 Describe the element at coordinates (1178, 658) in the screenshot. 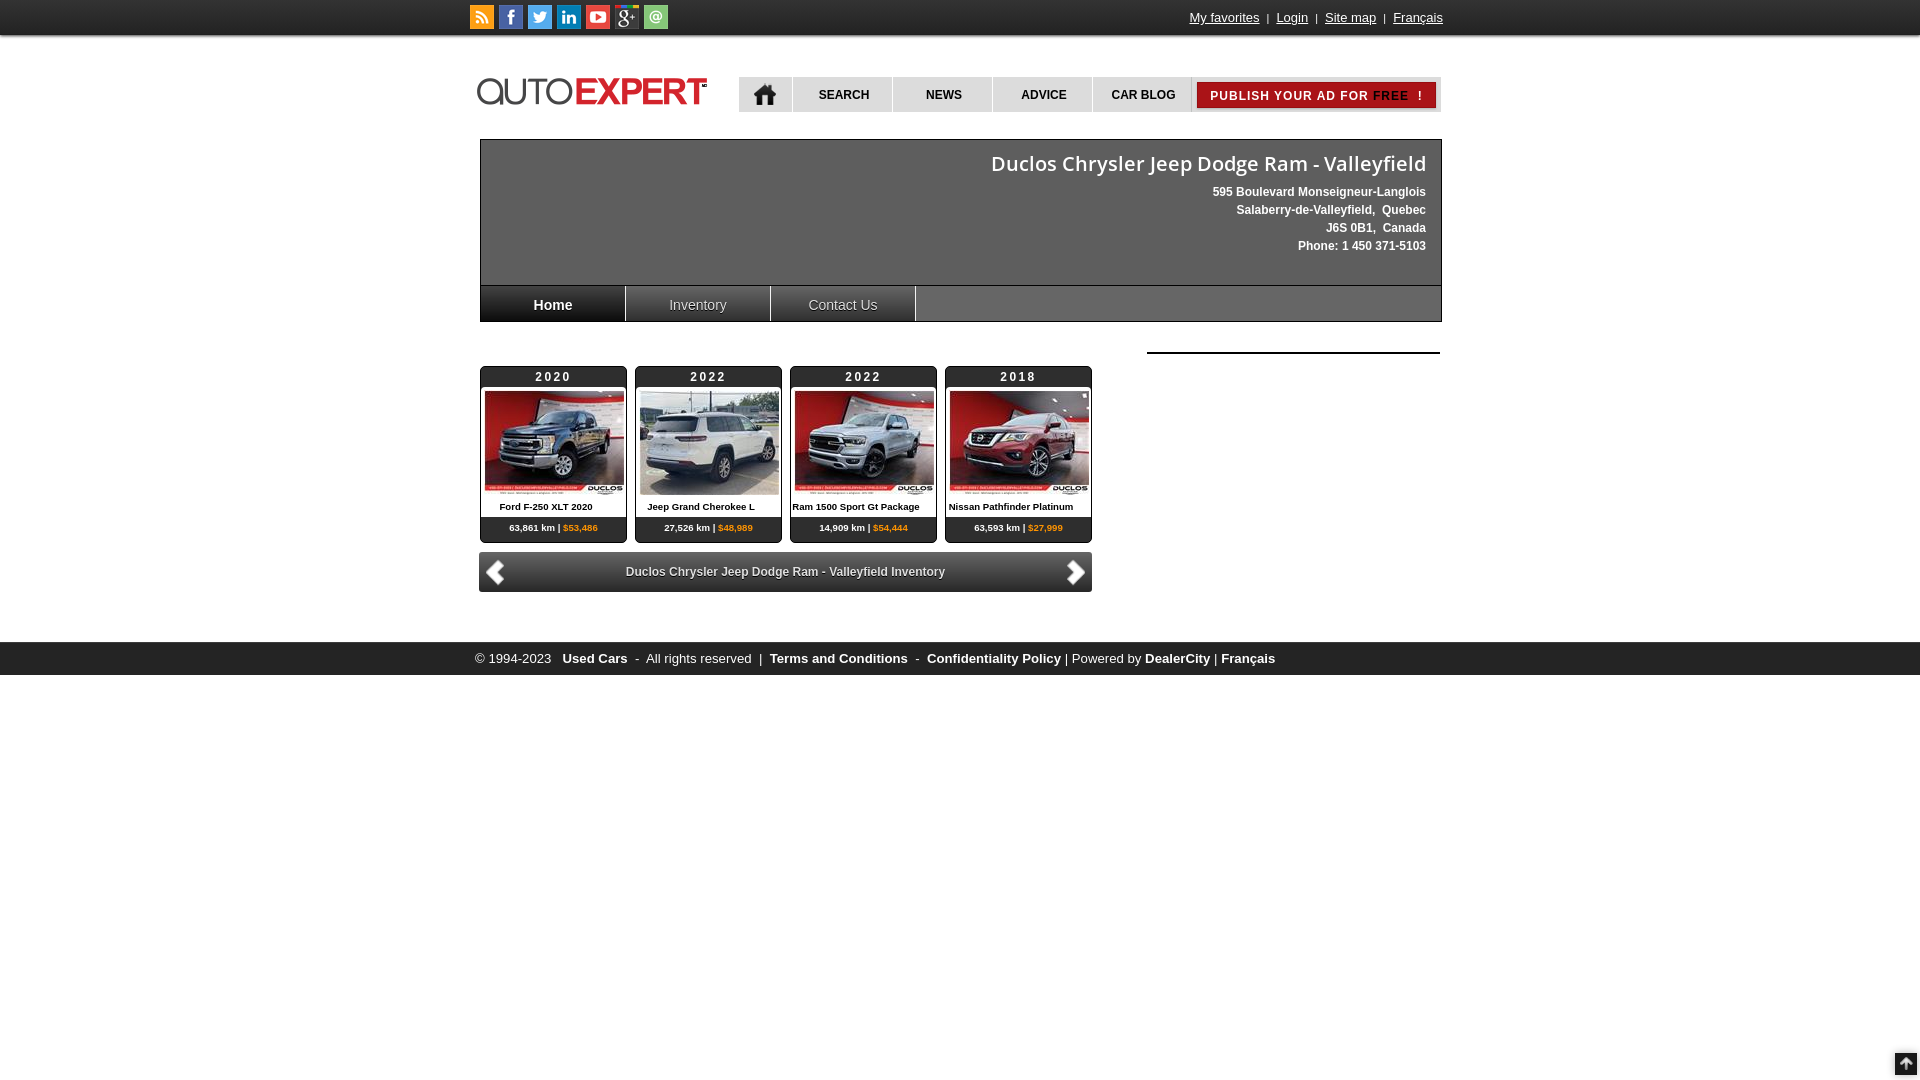

I see `DealerCity` at that location.